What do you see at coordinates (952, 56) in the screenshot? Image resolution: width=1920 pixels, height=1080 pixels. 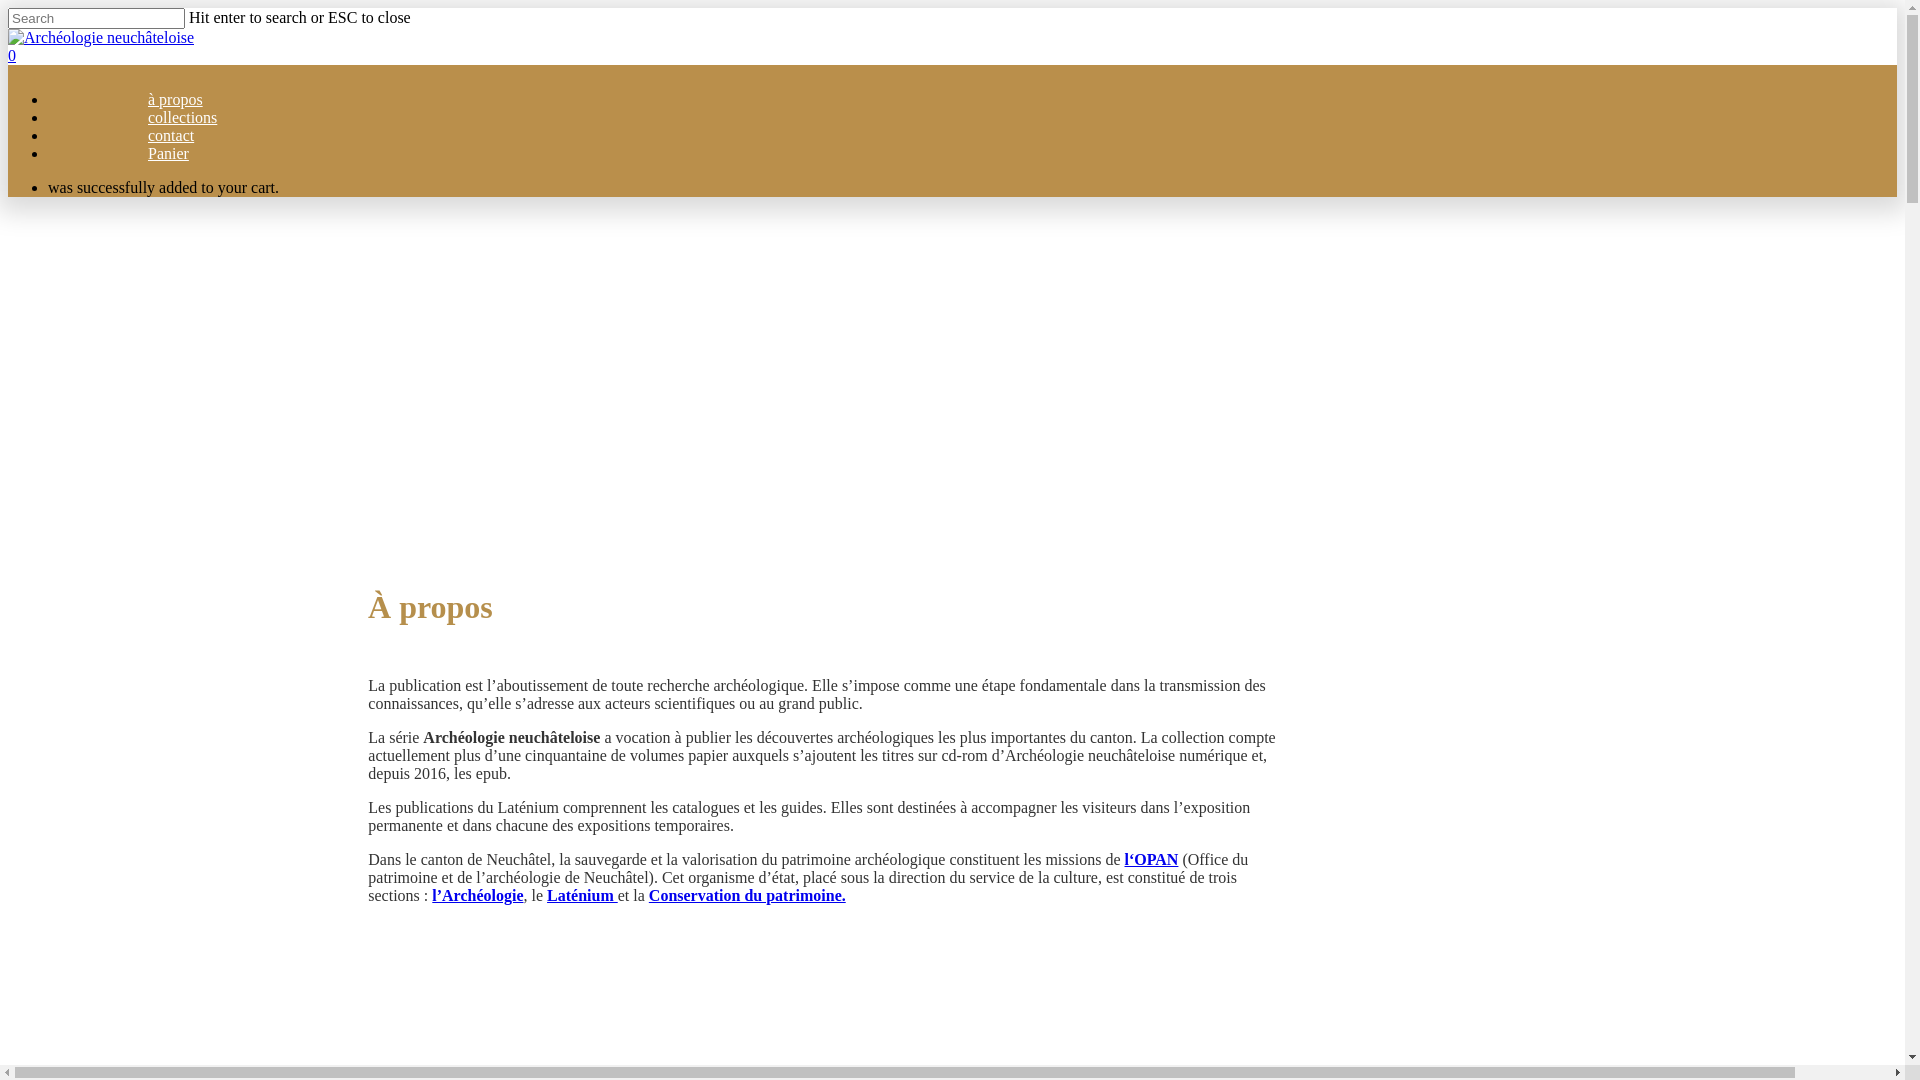 I see `0` at bounding box center [952, 56].